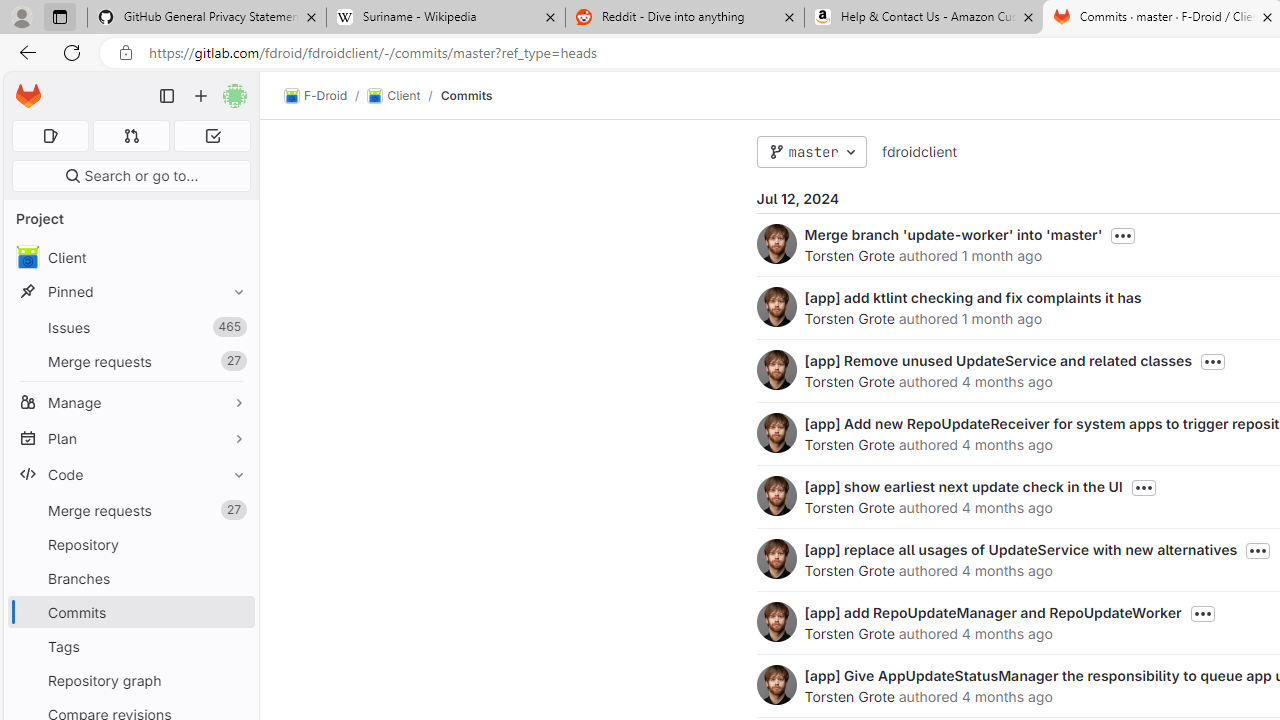 Image resolution: width=1280 pixels, height=720 pixels. What do you see at coordinates (811, 152) in the screenshot?
I see `master` at bounding box center [811, 152].